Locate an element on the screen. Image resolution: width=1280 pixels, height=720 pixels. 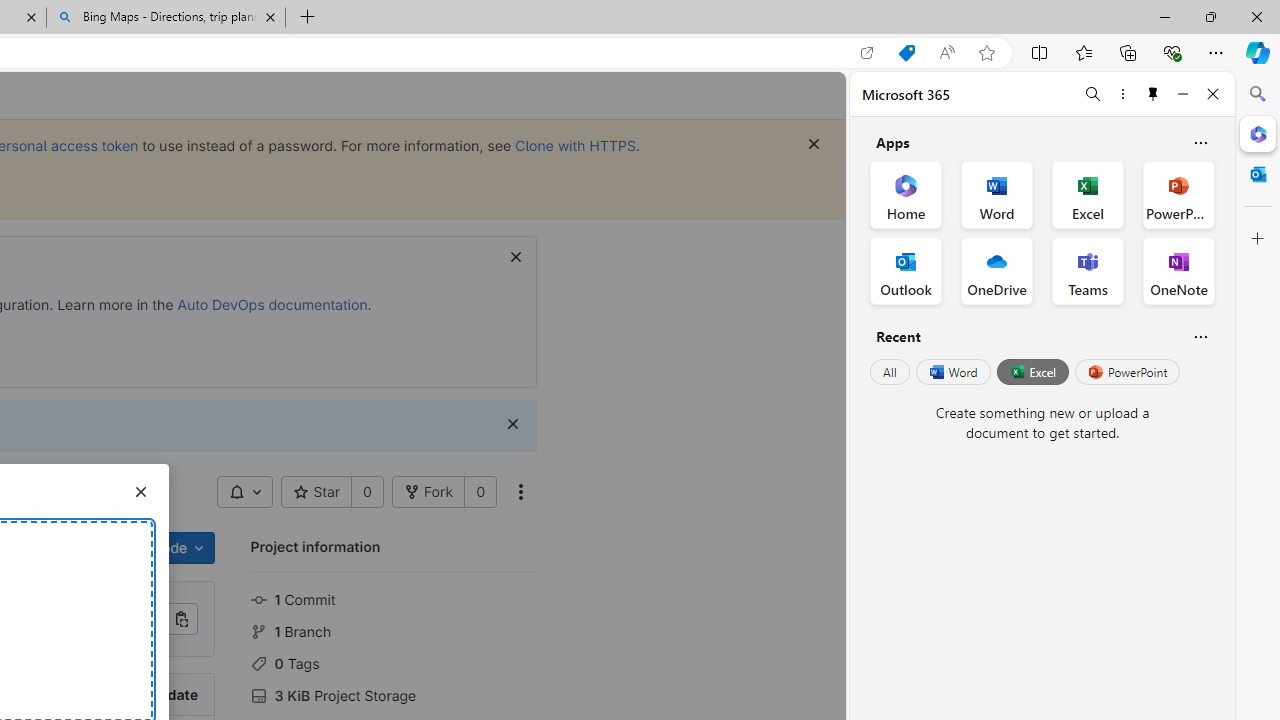
0 Tags is located at coordinates (395, 662).